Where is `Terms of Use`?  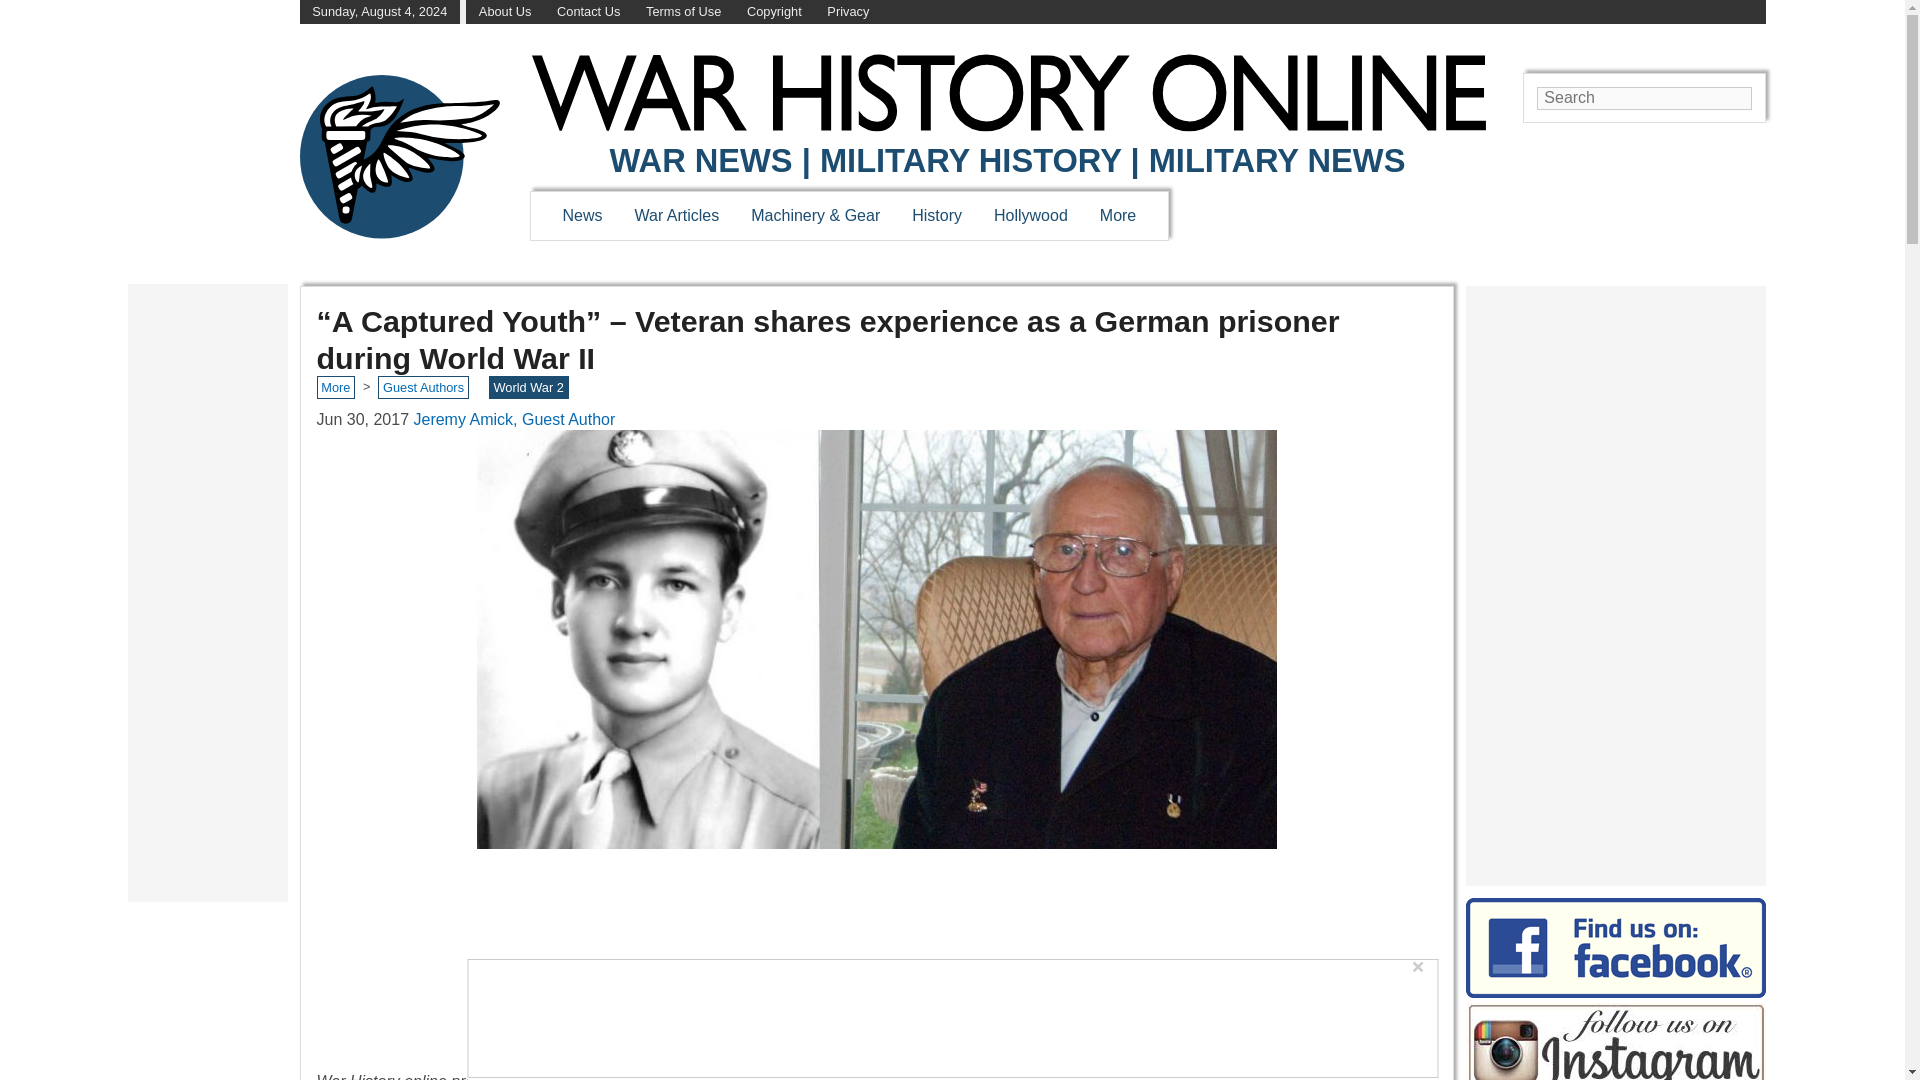 Terms of Use is located at coordinates (683, 12).